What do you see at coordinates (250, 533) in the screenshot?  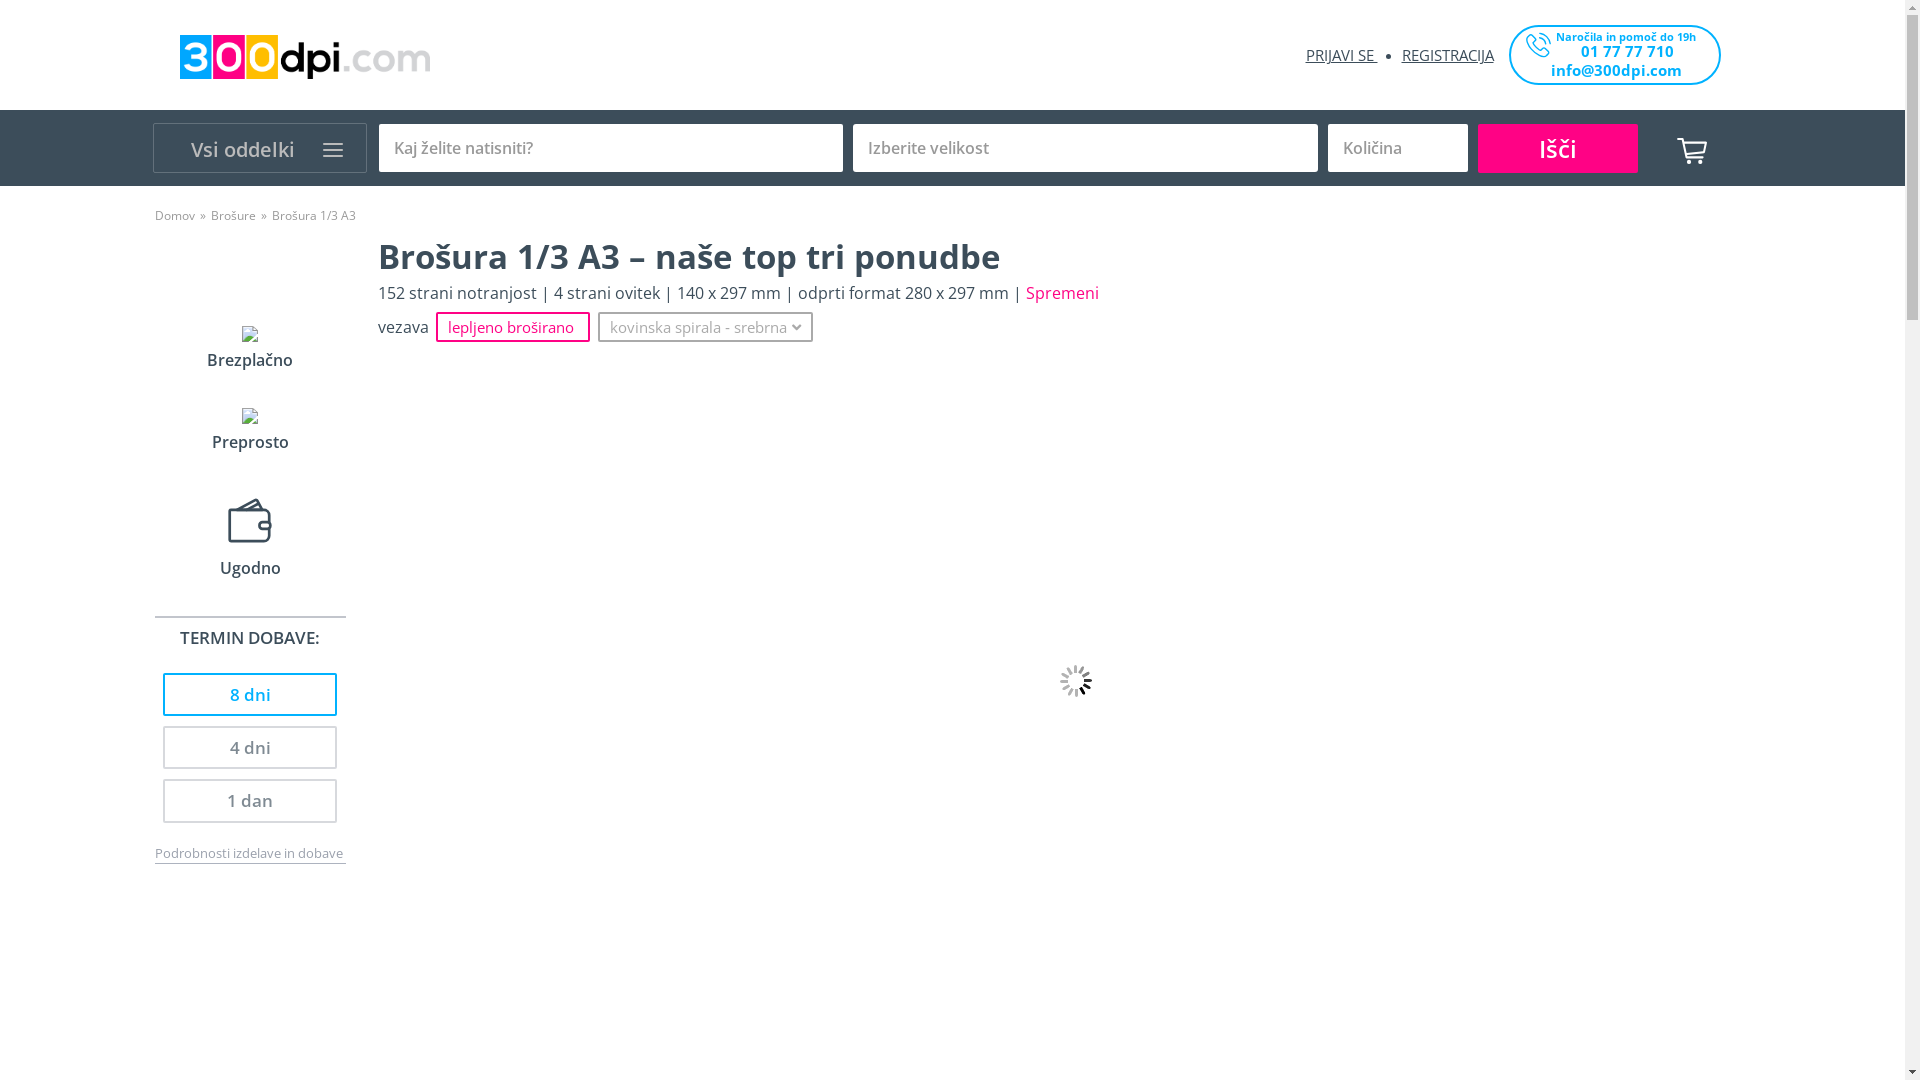 I see `Ugodno` at bounding box center [250, 533].